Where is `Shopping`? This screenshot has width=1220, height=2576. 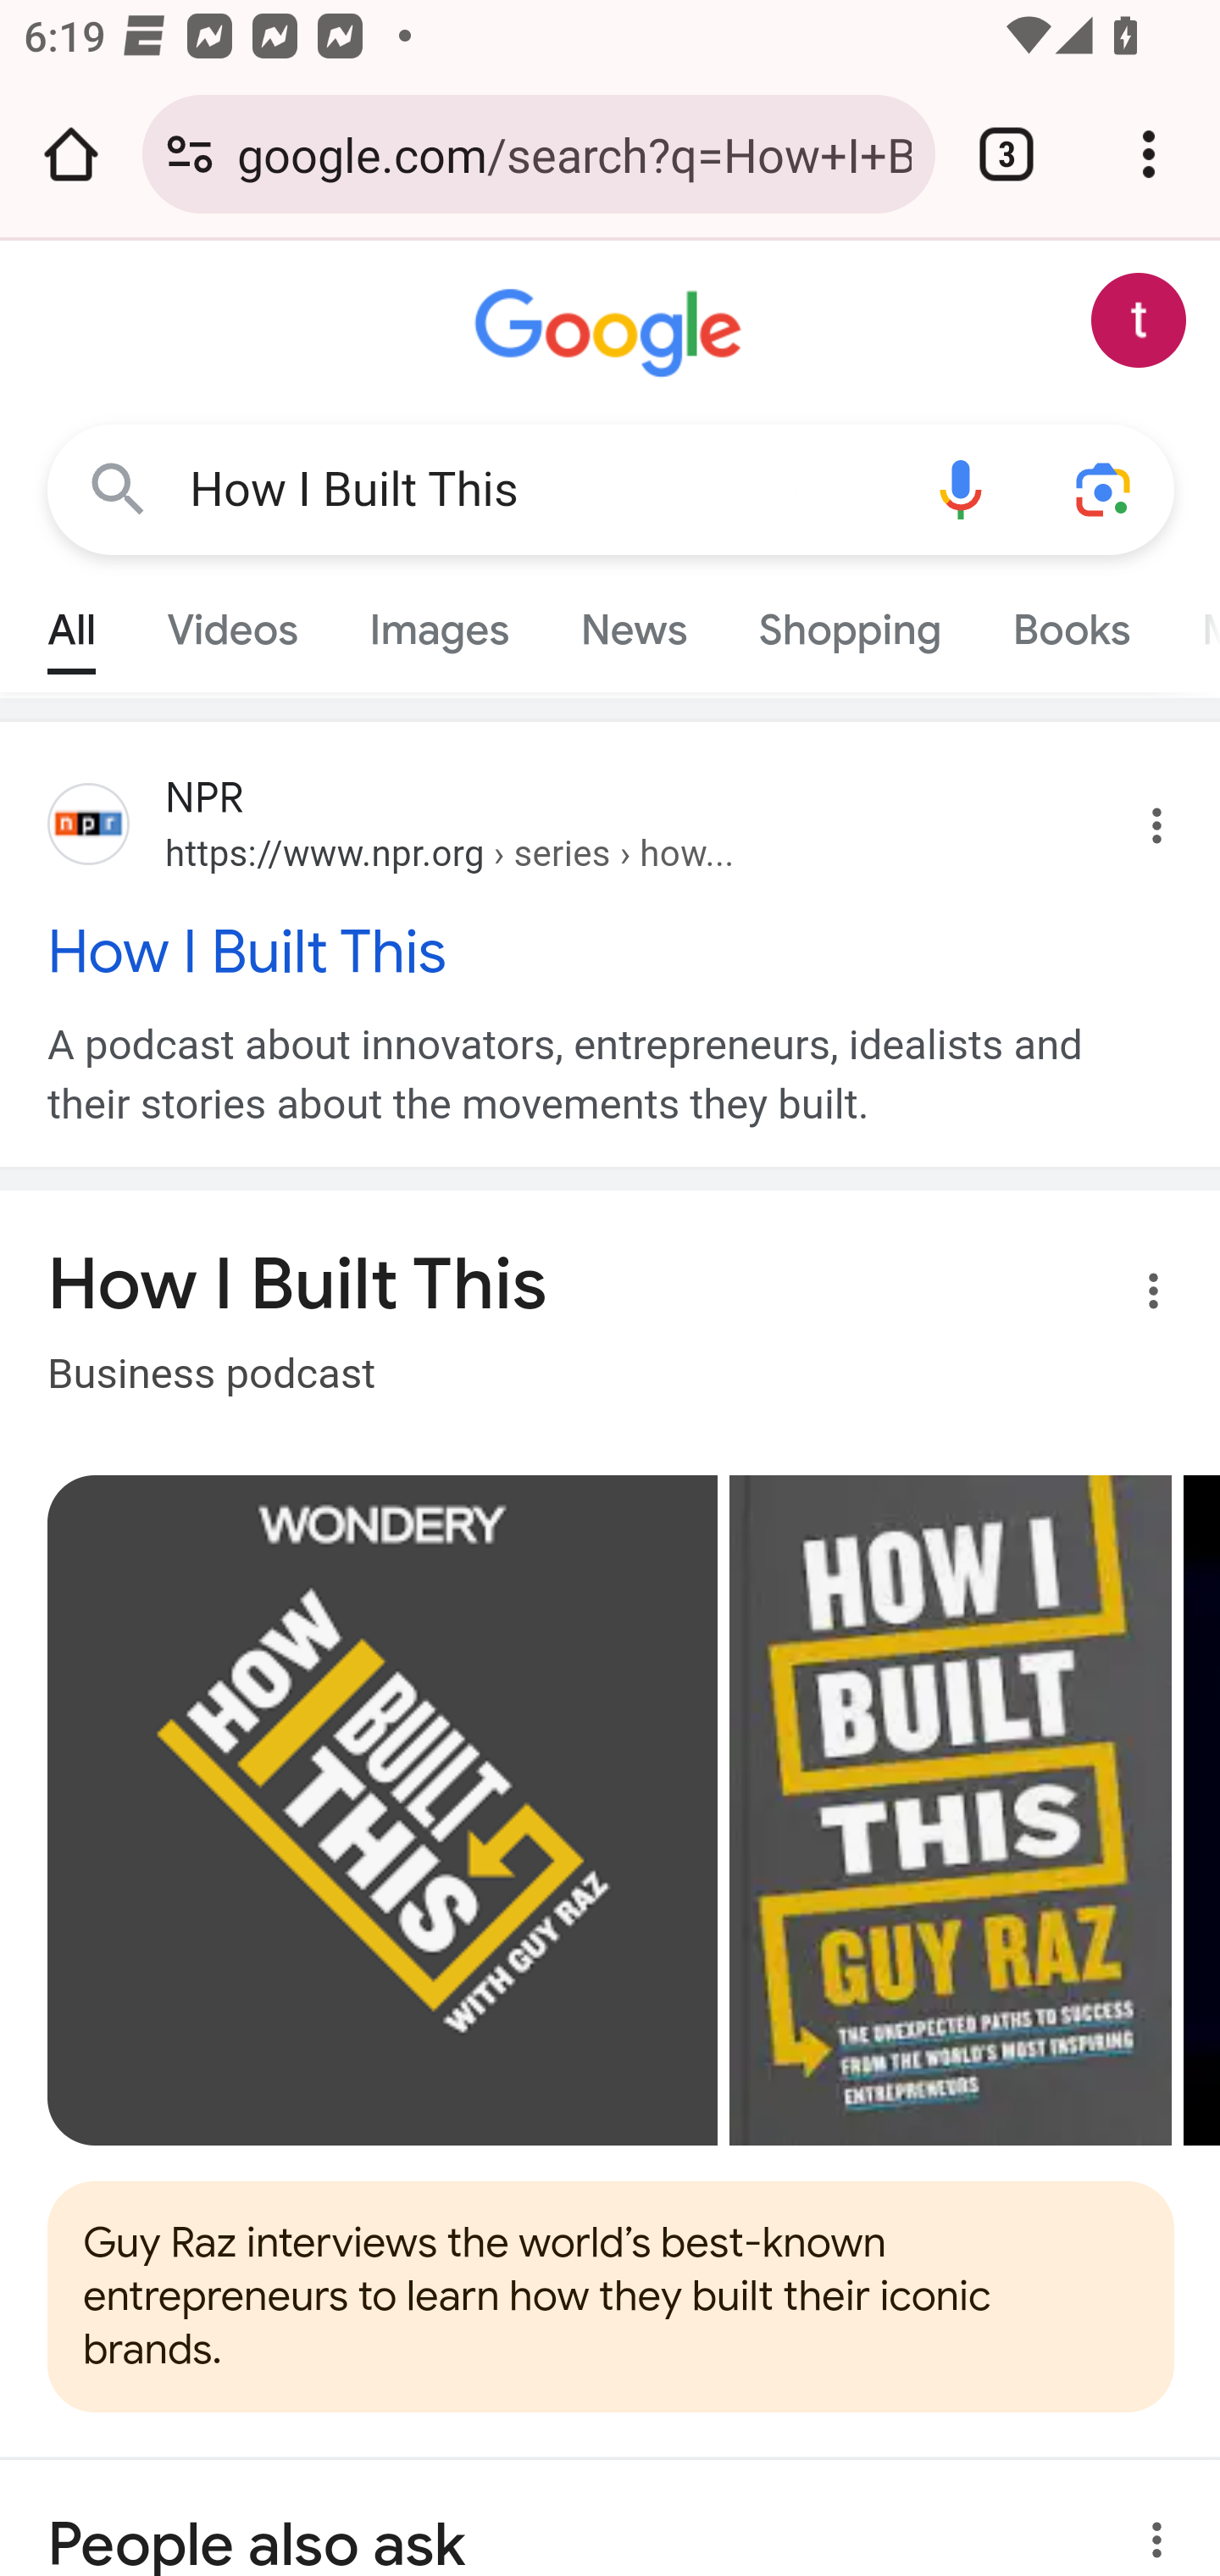
Shopping is located at coordinates (849, 622).